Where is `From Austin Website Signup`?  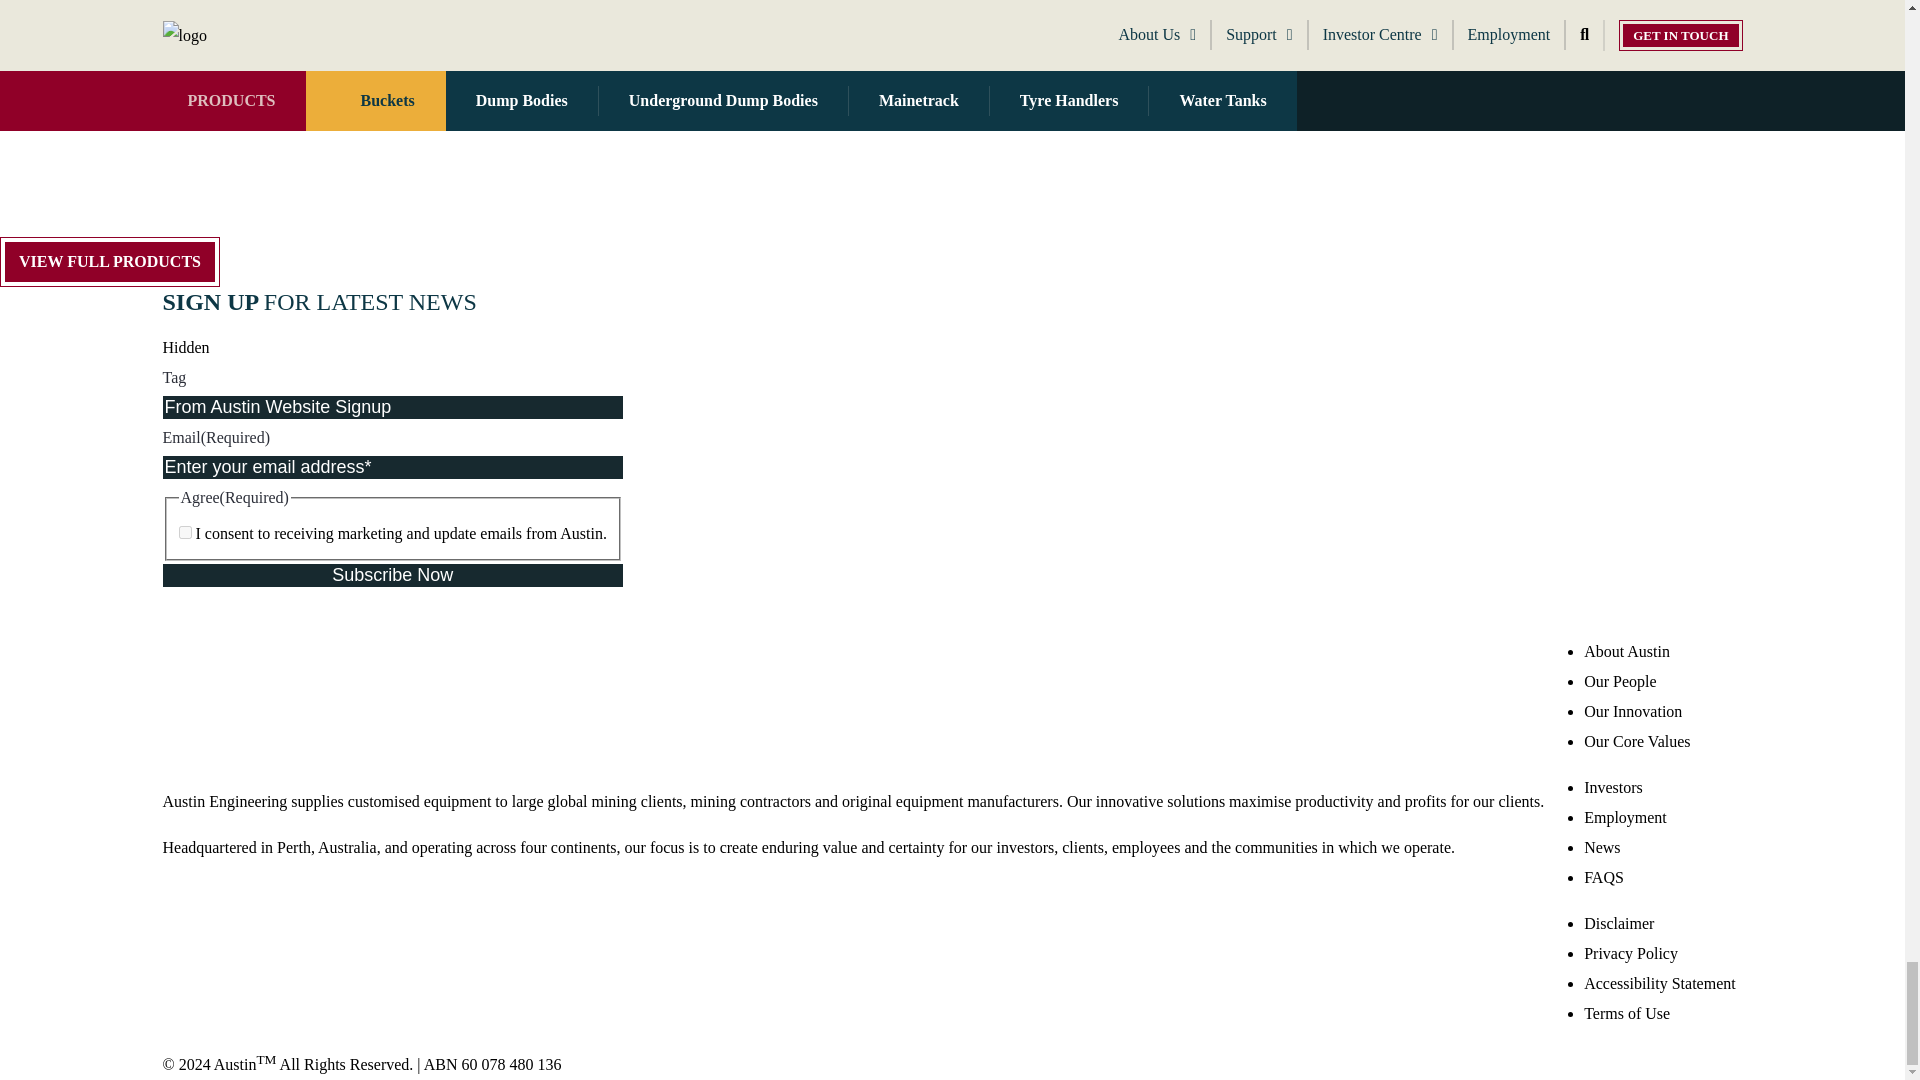 From Austin Website Signup is located at coordinates (392, 408).